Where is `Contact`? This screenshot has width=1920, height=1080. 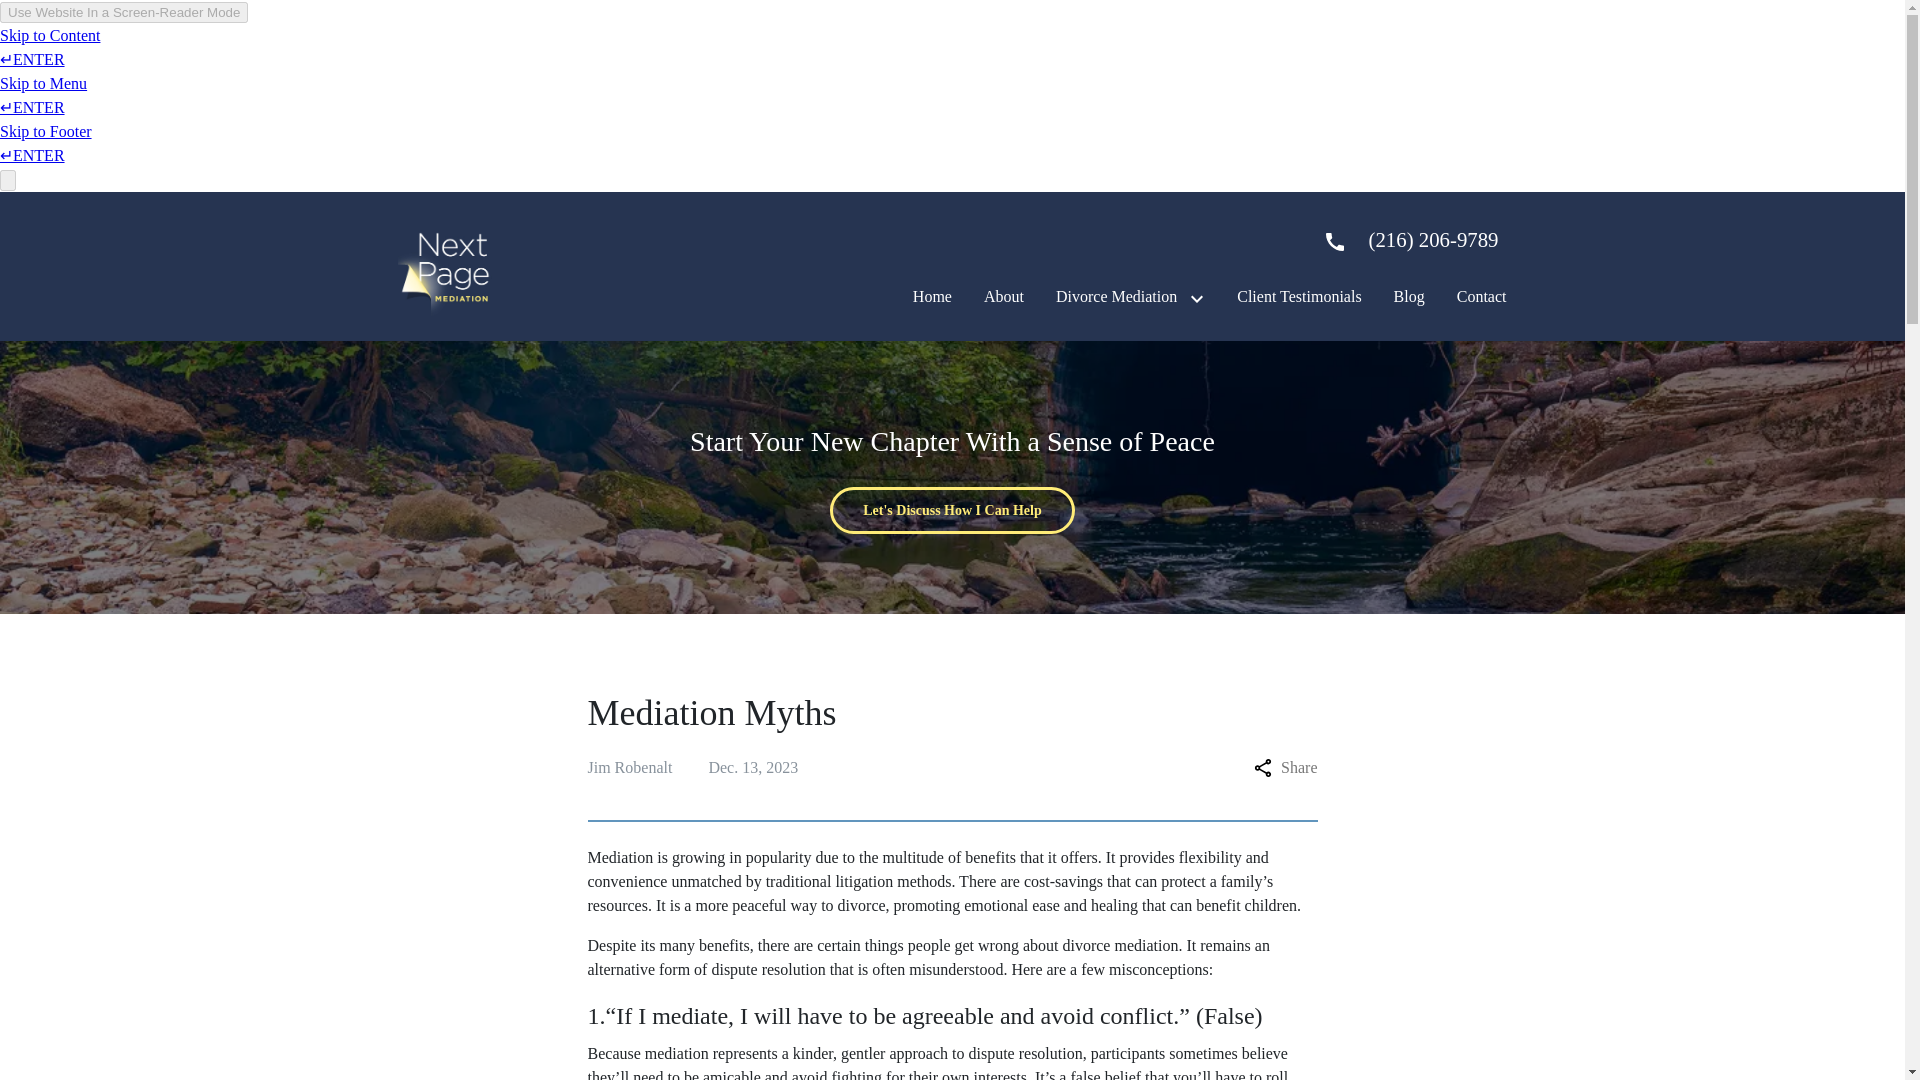
Contact is located at coordinates (1482, 296).